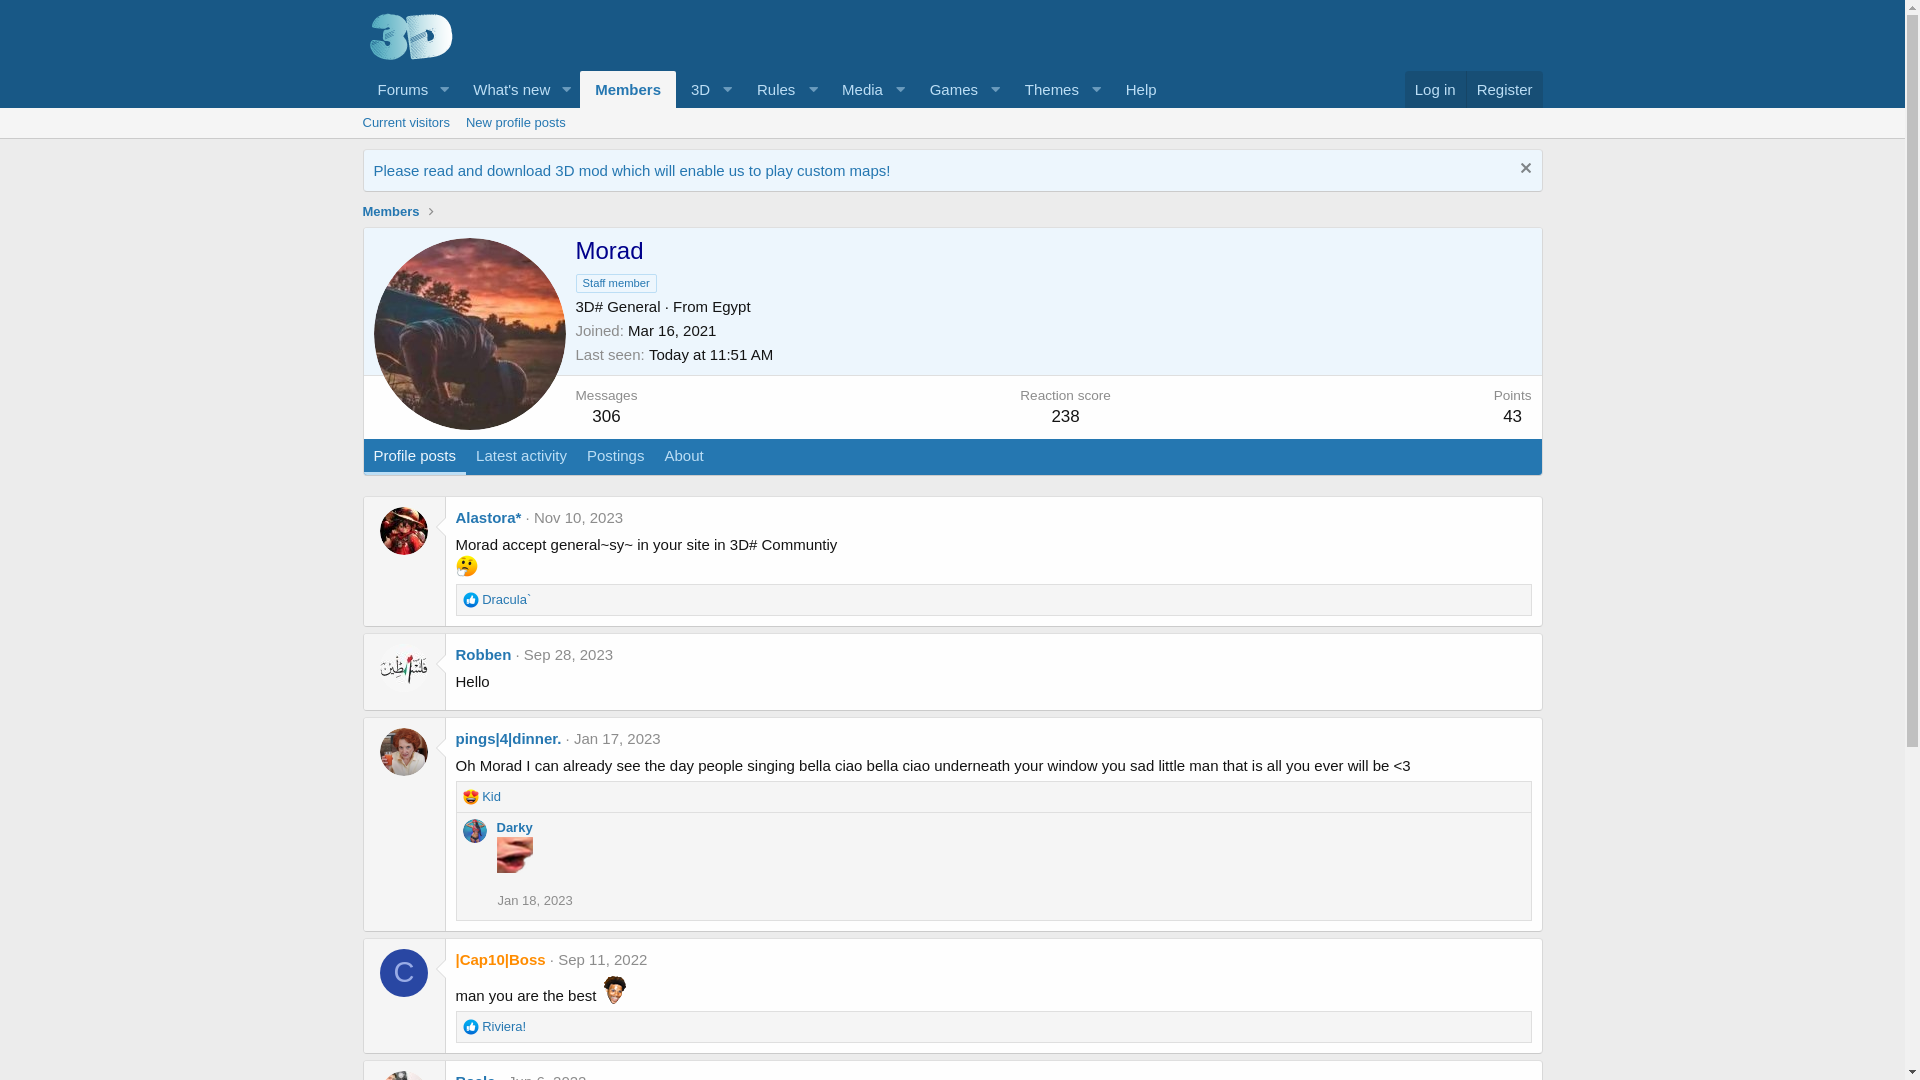  Describe the element at coordinates (1060, 90) in the screenshot. I see `Themes` at that location.